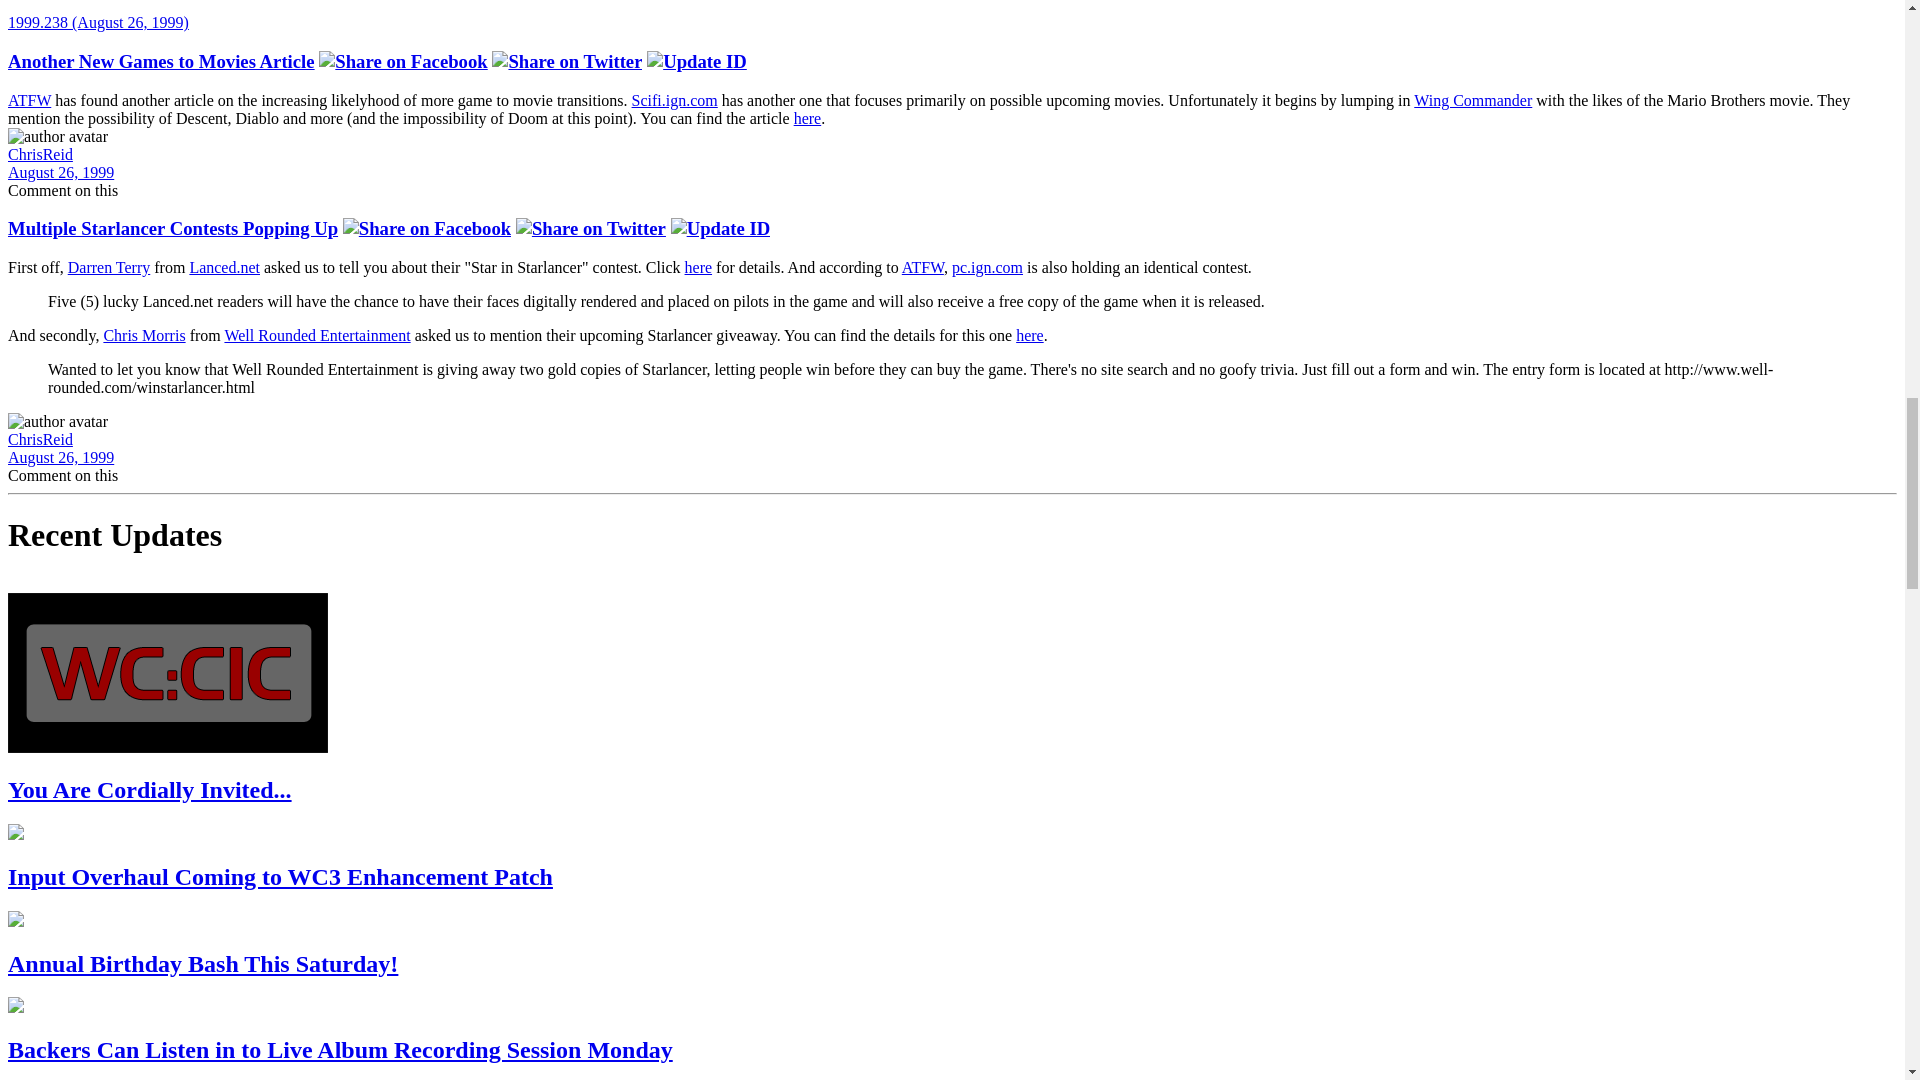 The image size is (1920, 1080). I want to click on Share on Facebook, so click(426, 228).